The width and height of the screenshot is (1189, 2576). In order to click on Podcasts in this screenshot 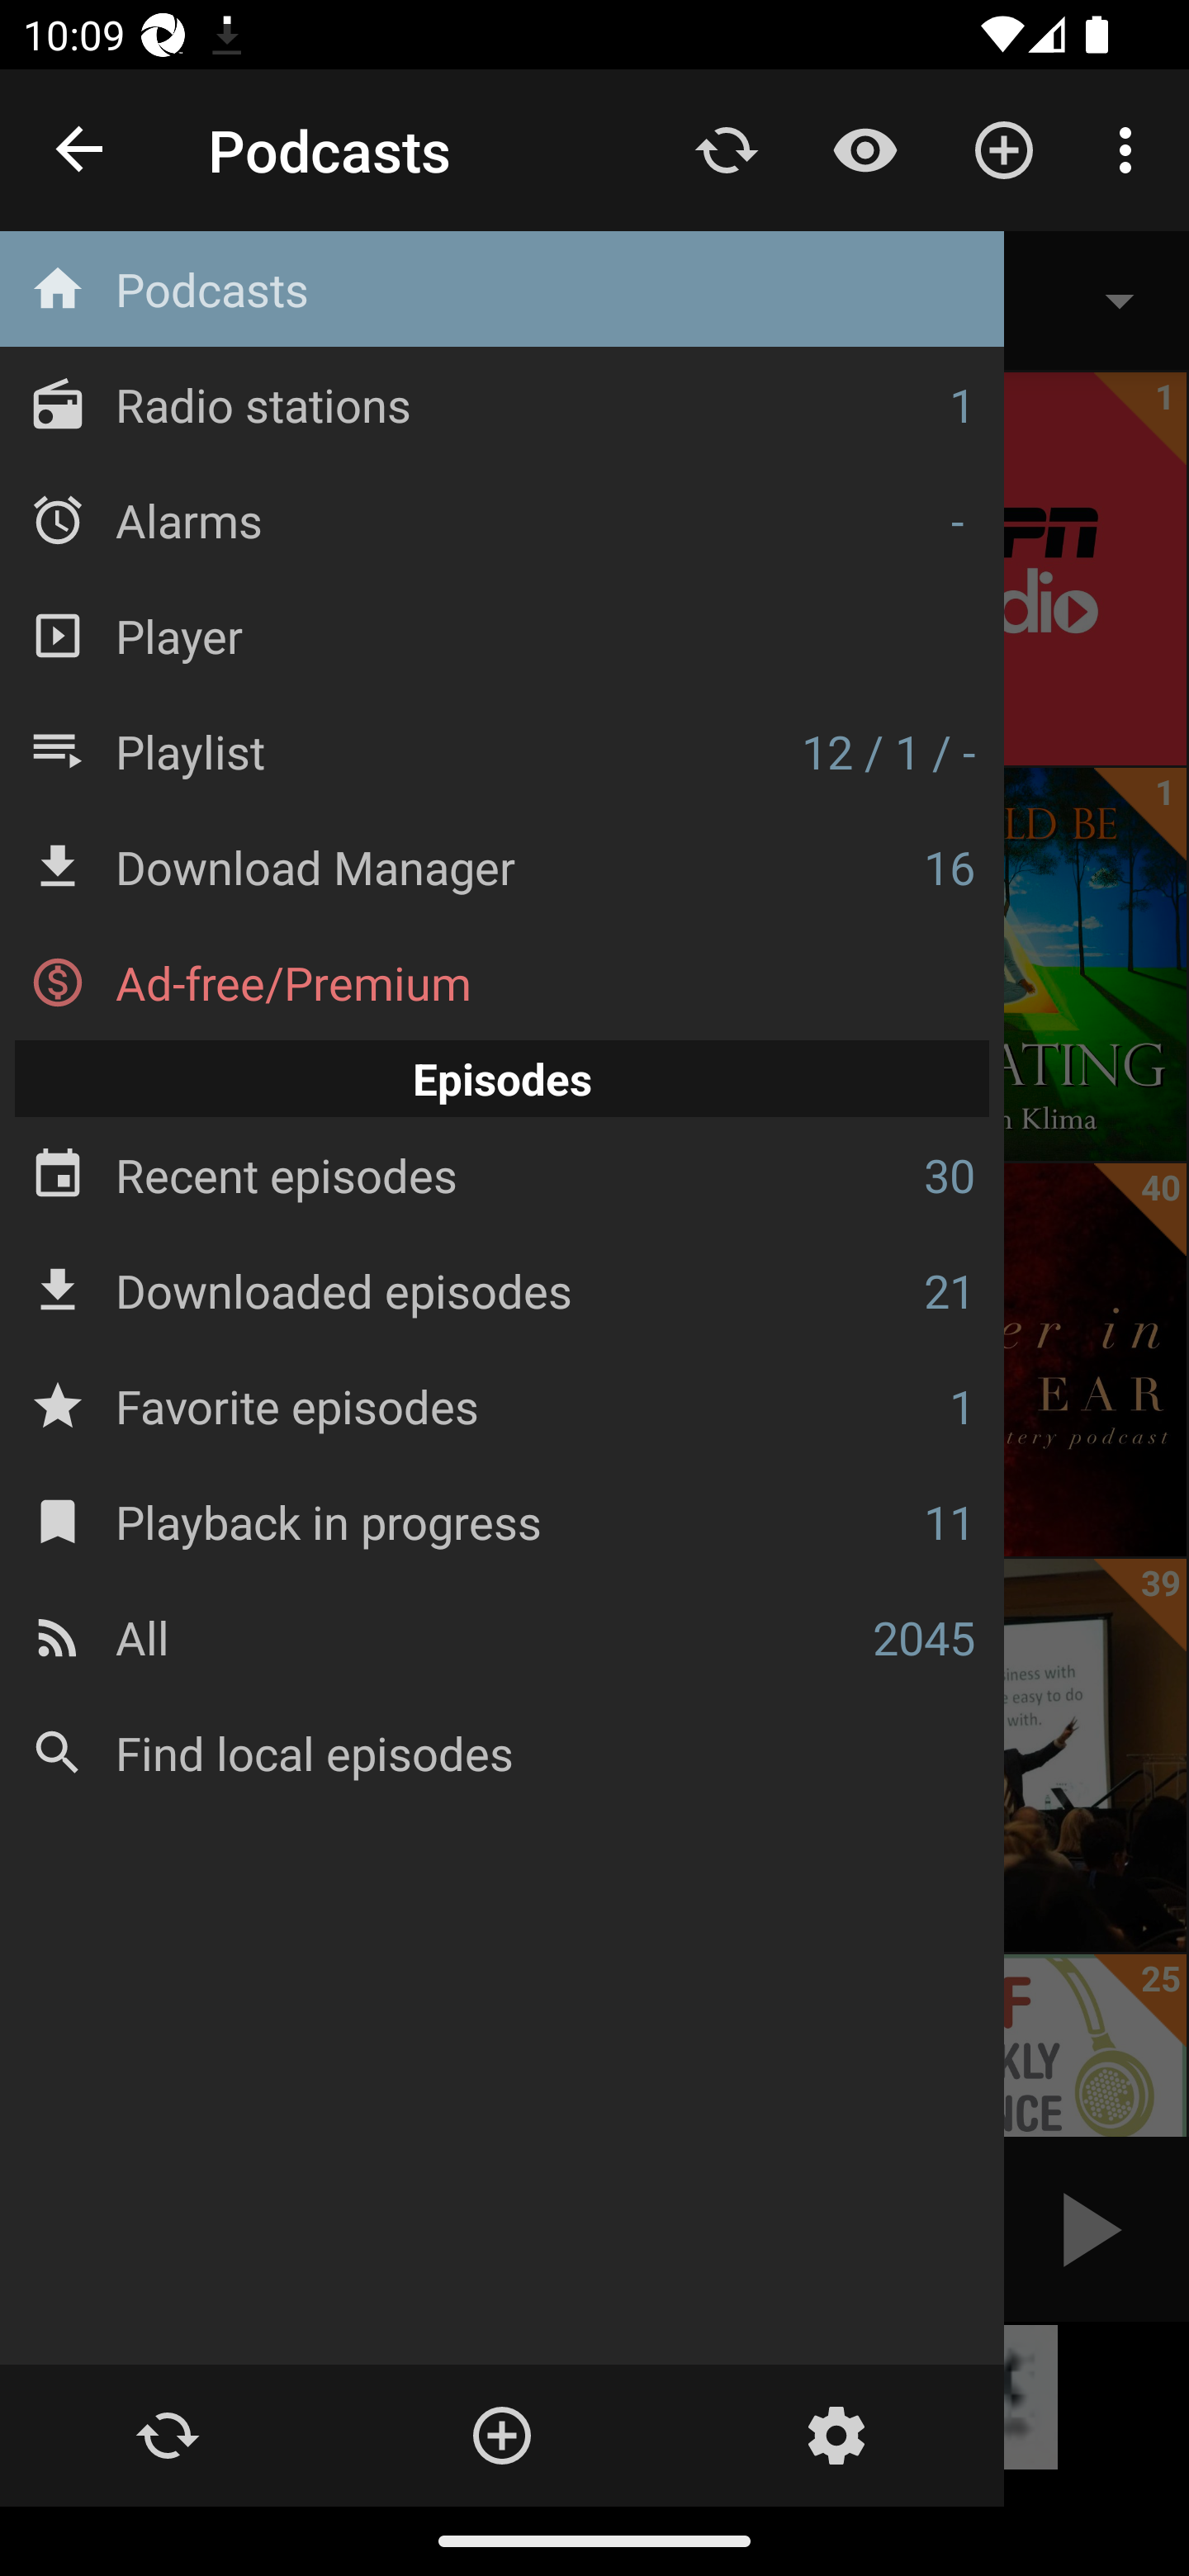, I will do `click(502, 289)`.